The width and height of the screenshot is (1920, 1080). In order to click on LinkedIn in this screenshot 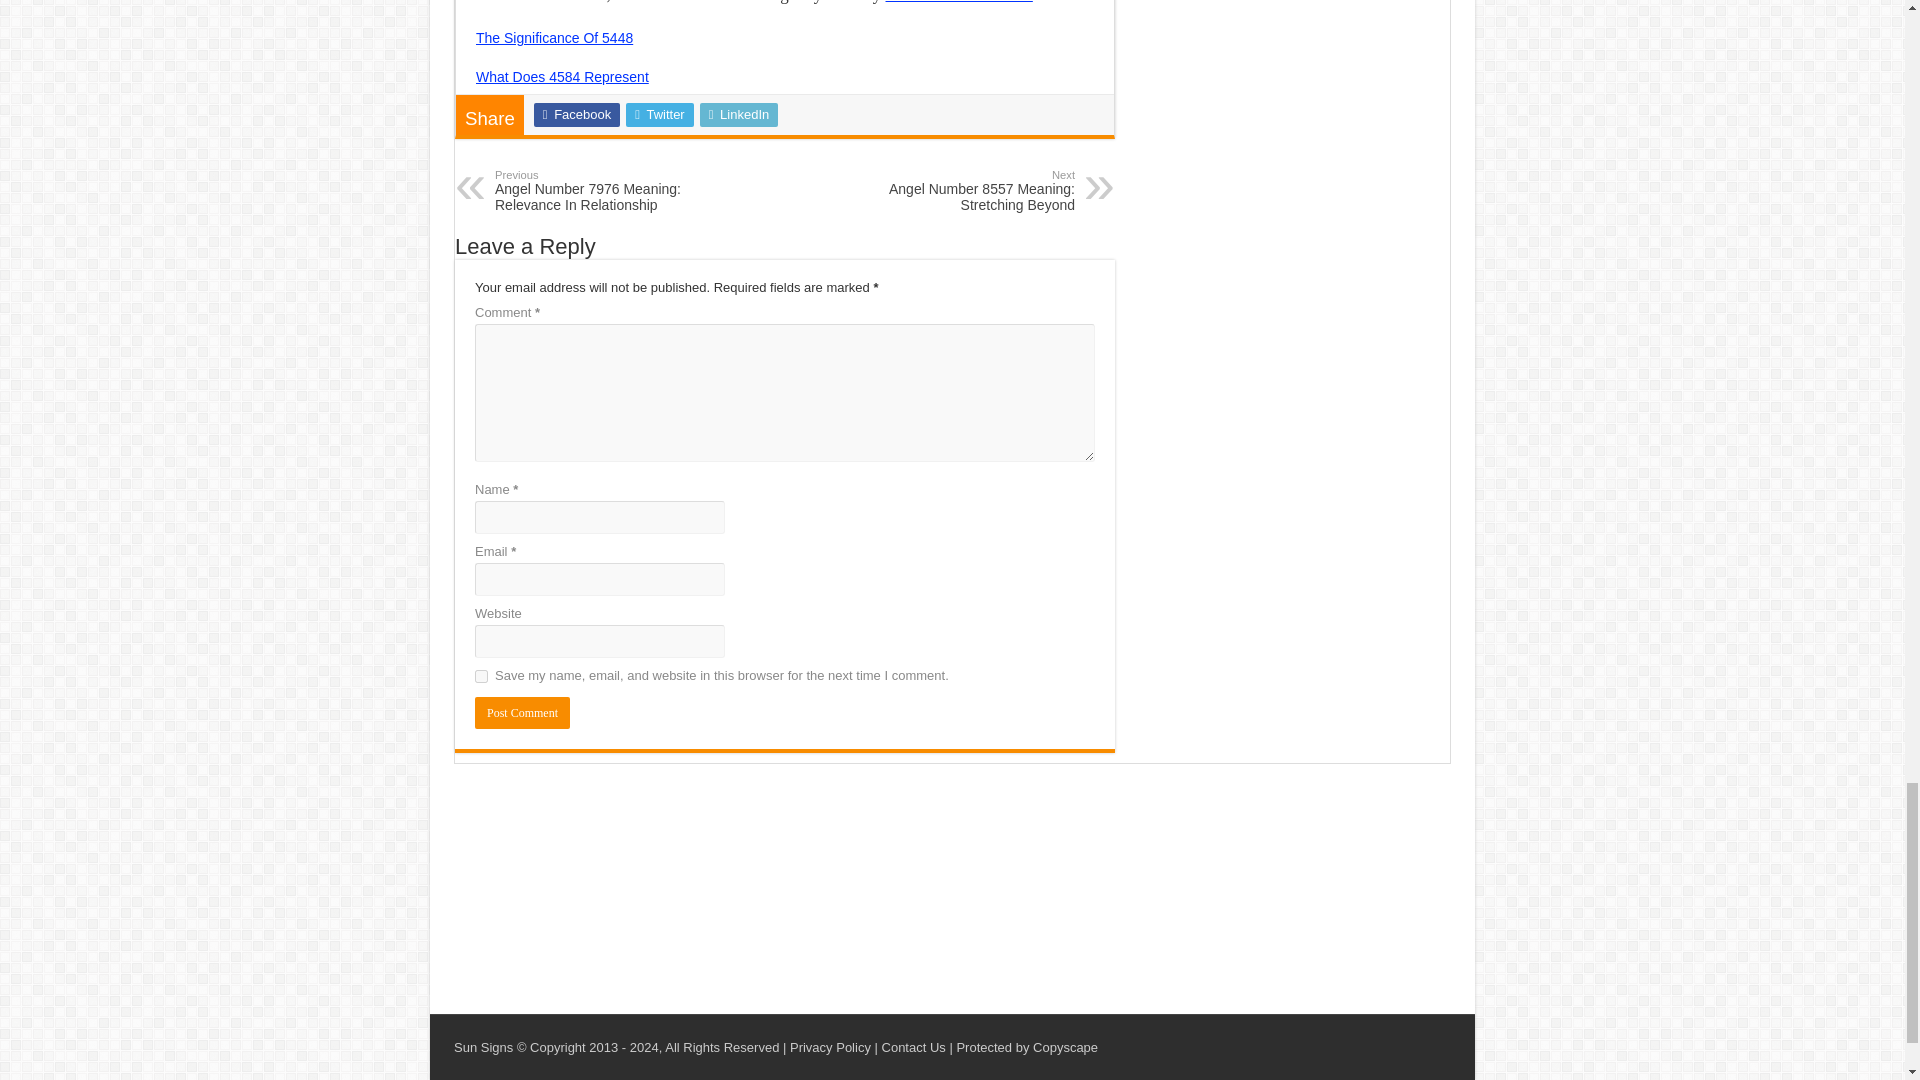, I will do `click(740, 114)`.